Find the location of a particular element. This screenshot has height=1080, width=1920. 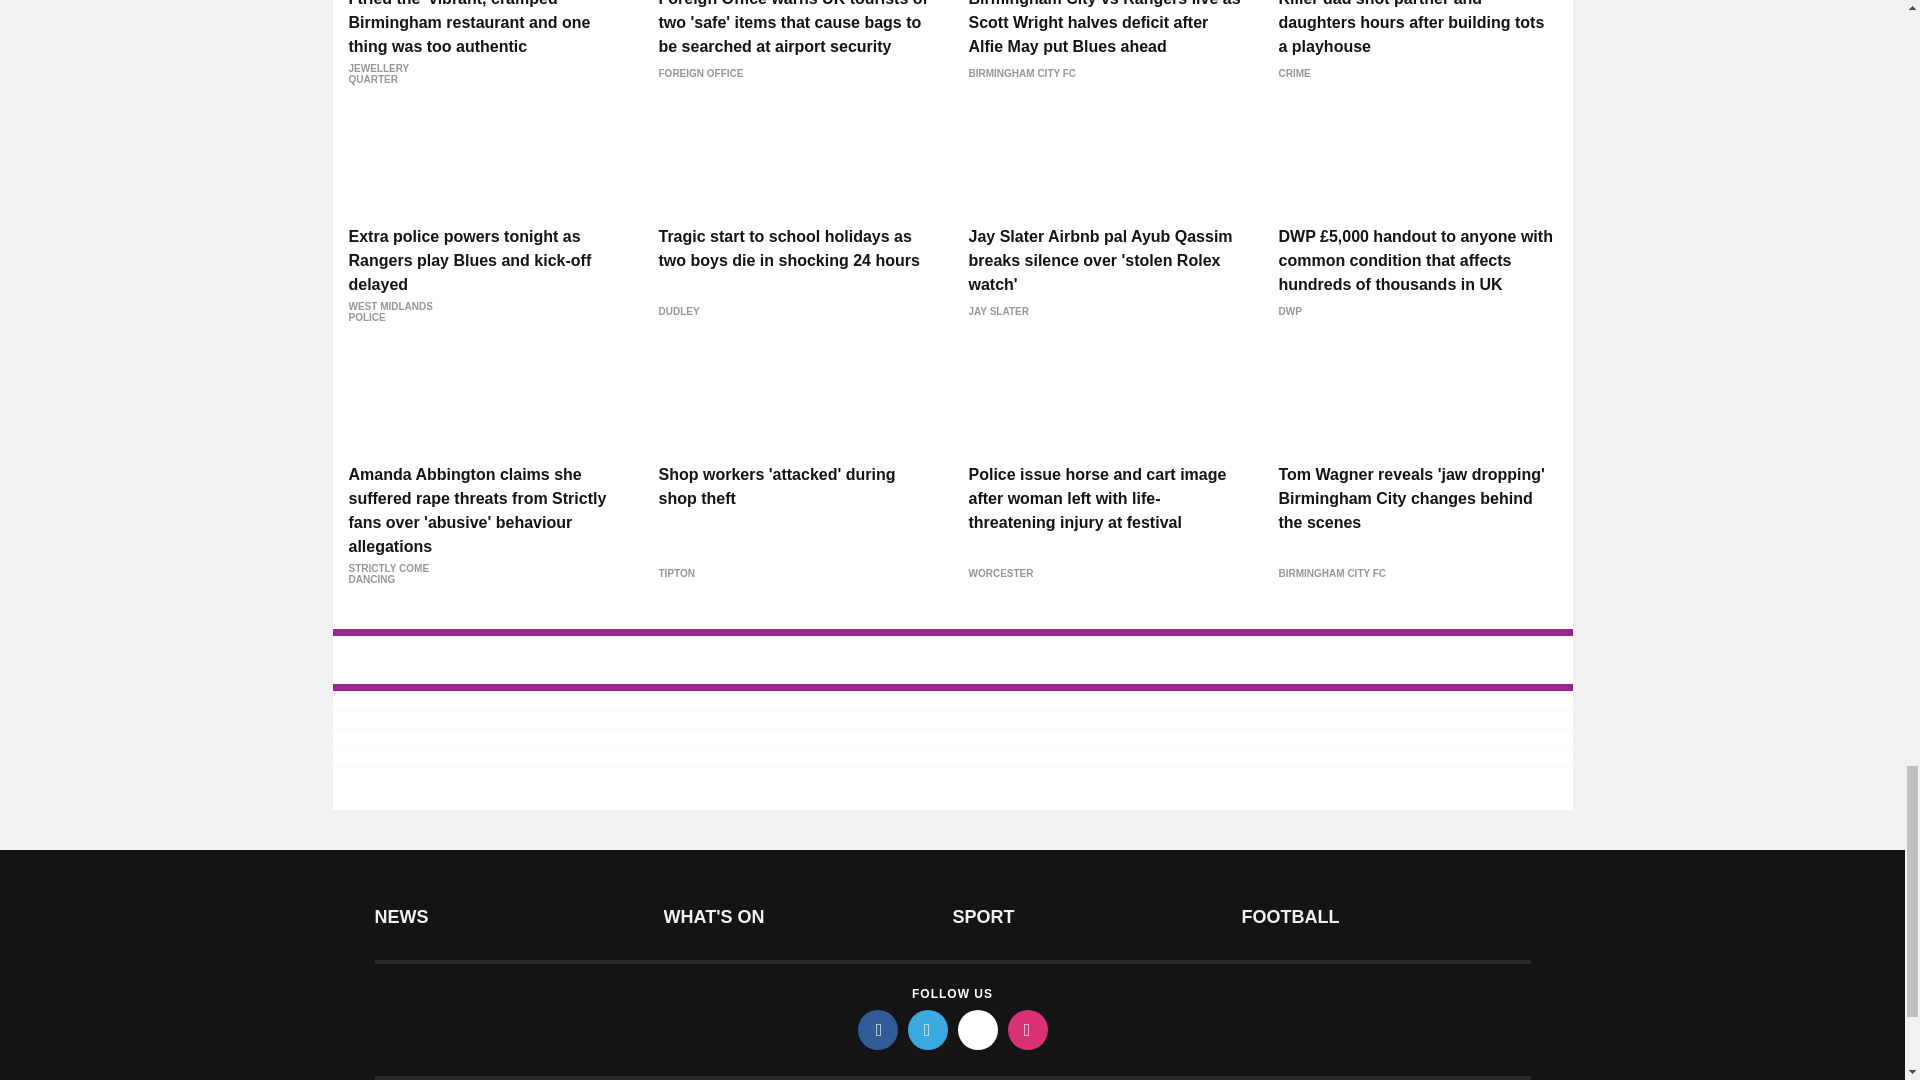

facebook is located at coordinates (878, 1029).